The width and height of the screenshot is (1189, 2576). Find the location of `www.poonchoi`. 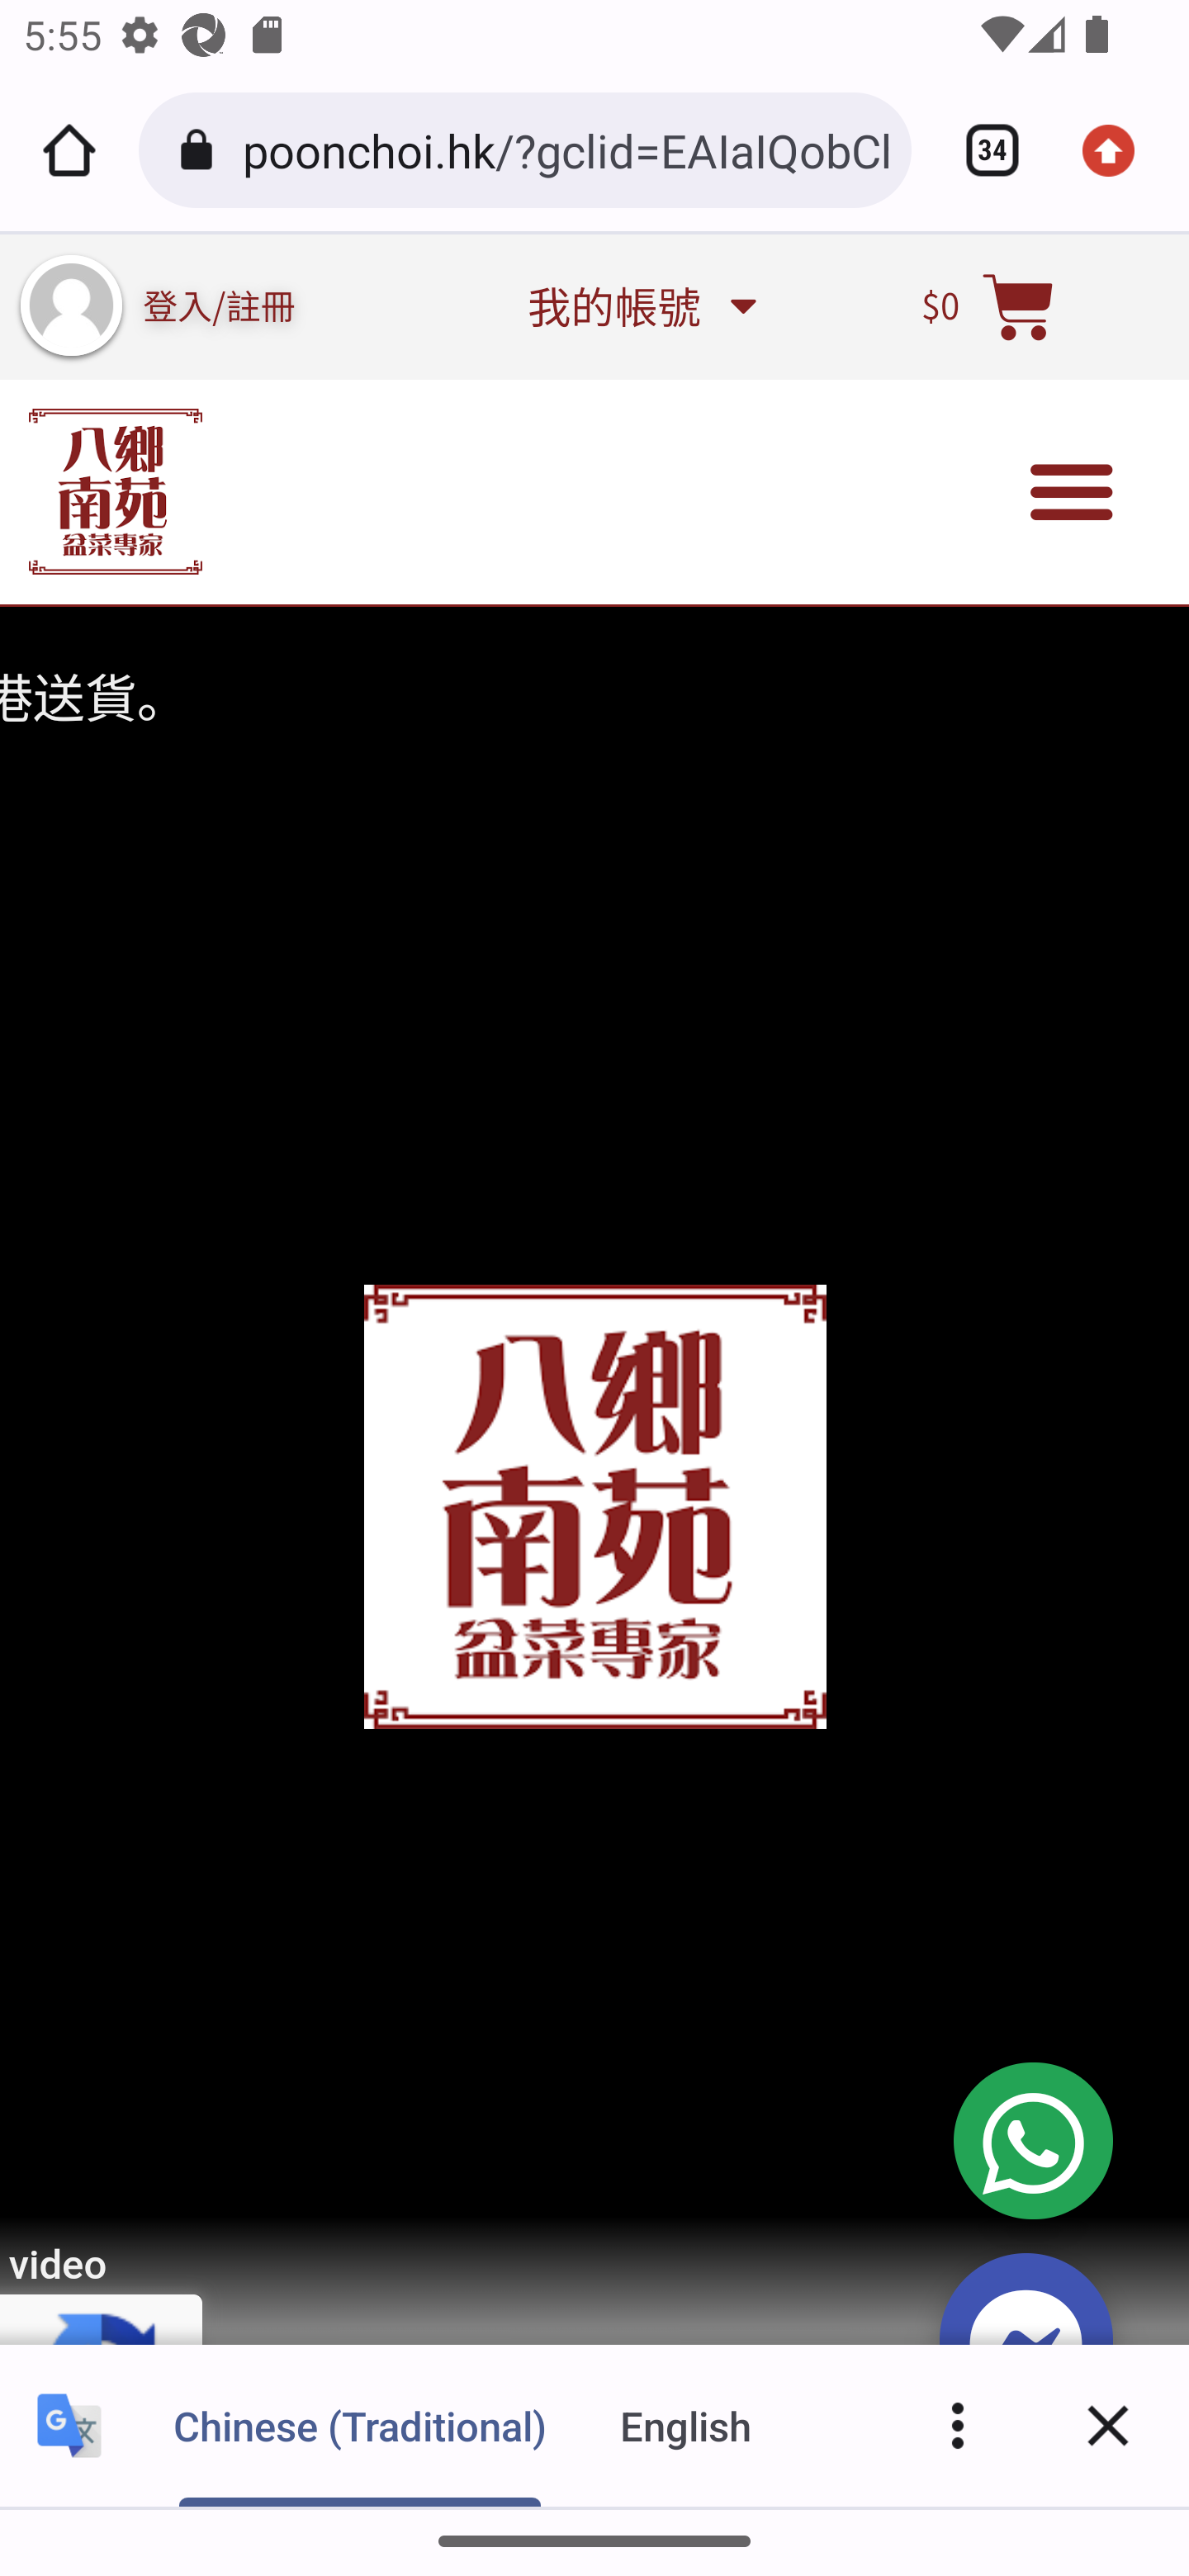

www.poonchoi is located at coordinates (115, 491).